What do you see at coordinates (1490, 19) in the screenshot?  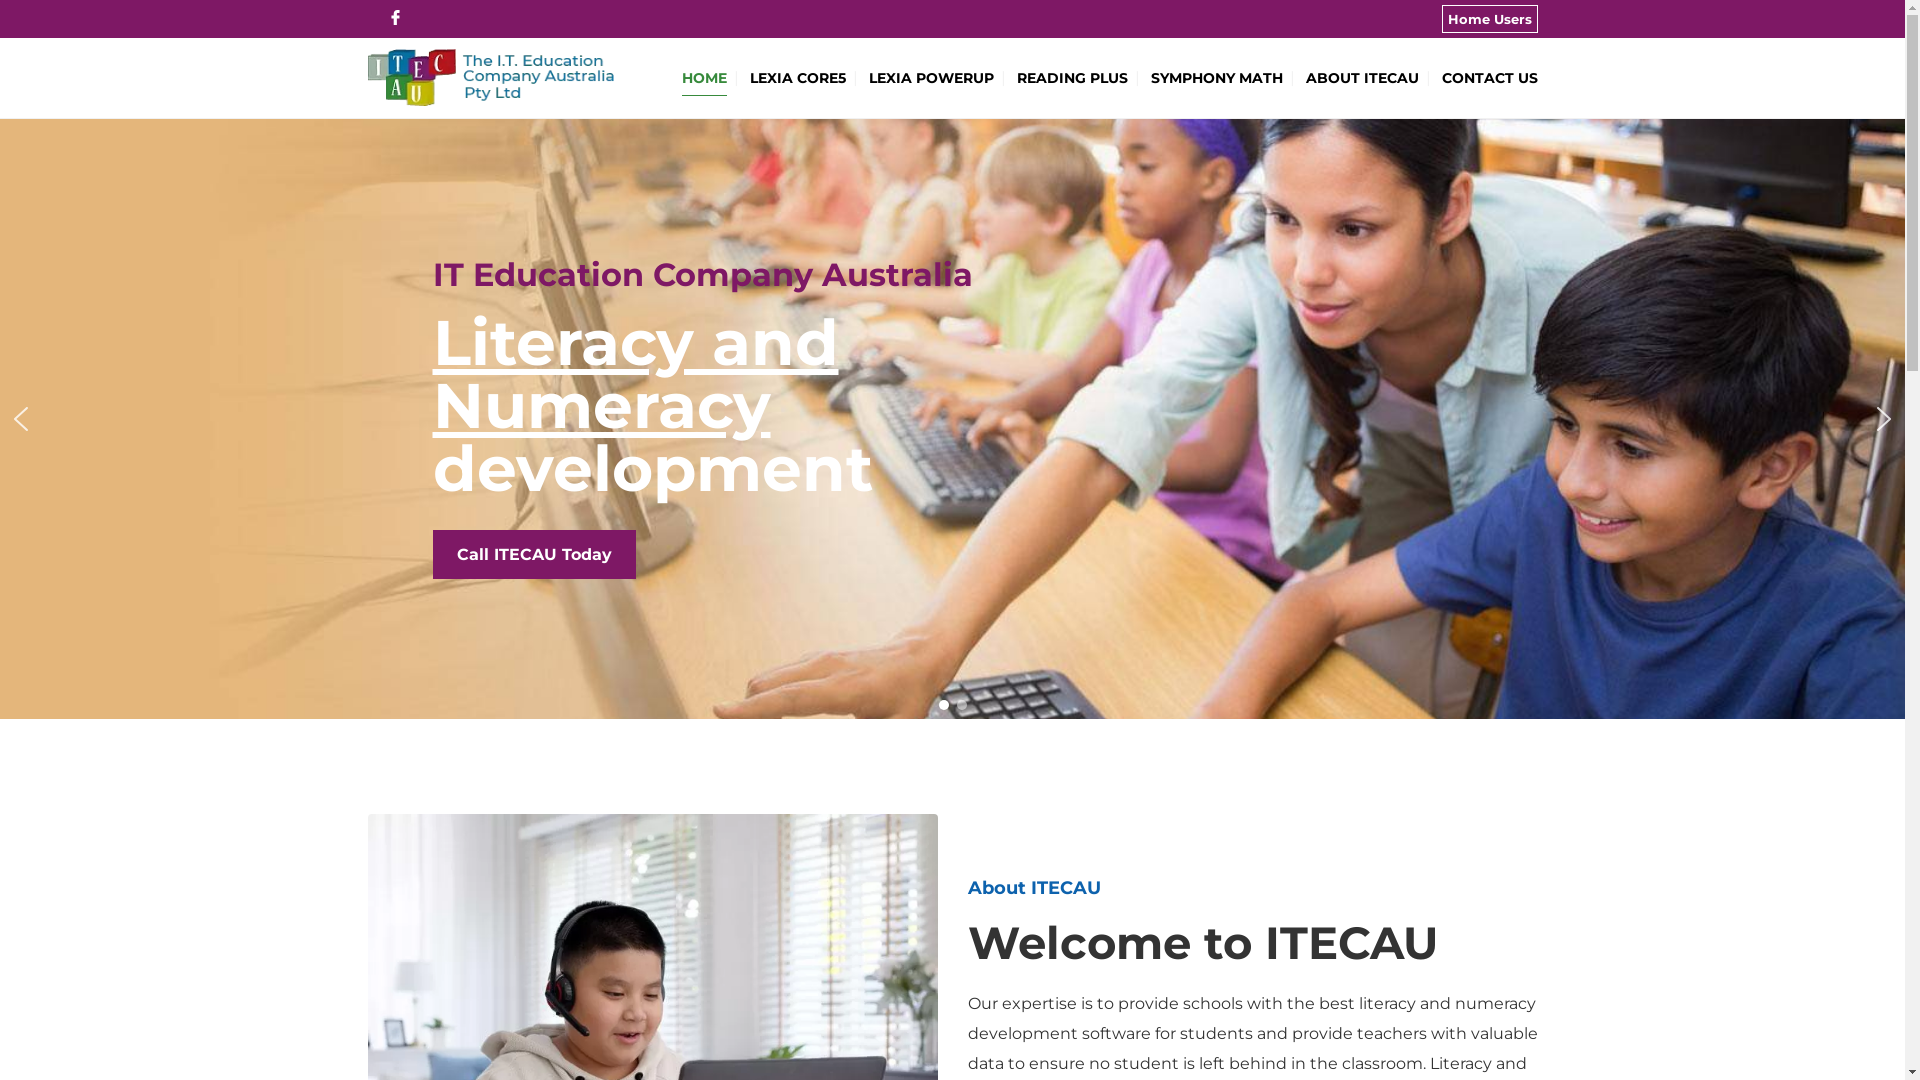 I see `Home Users` at bounding box center [1490, 19].